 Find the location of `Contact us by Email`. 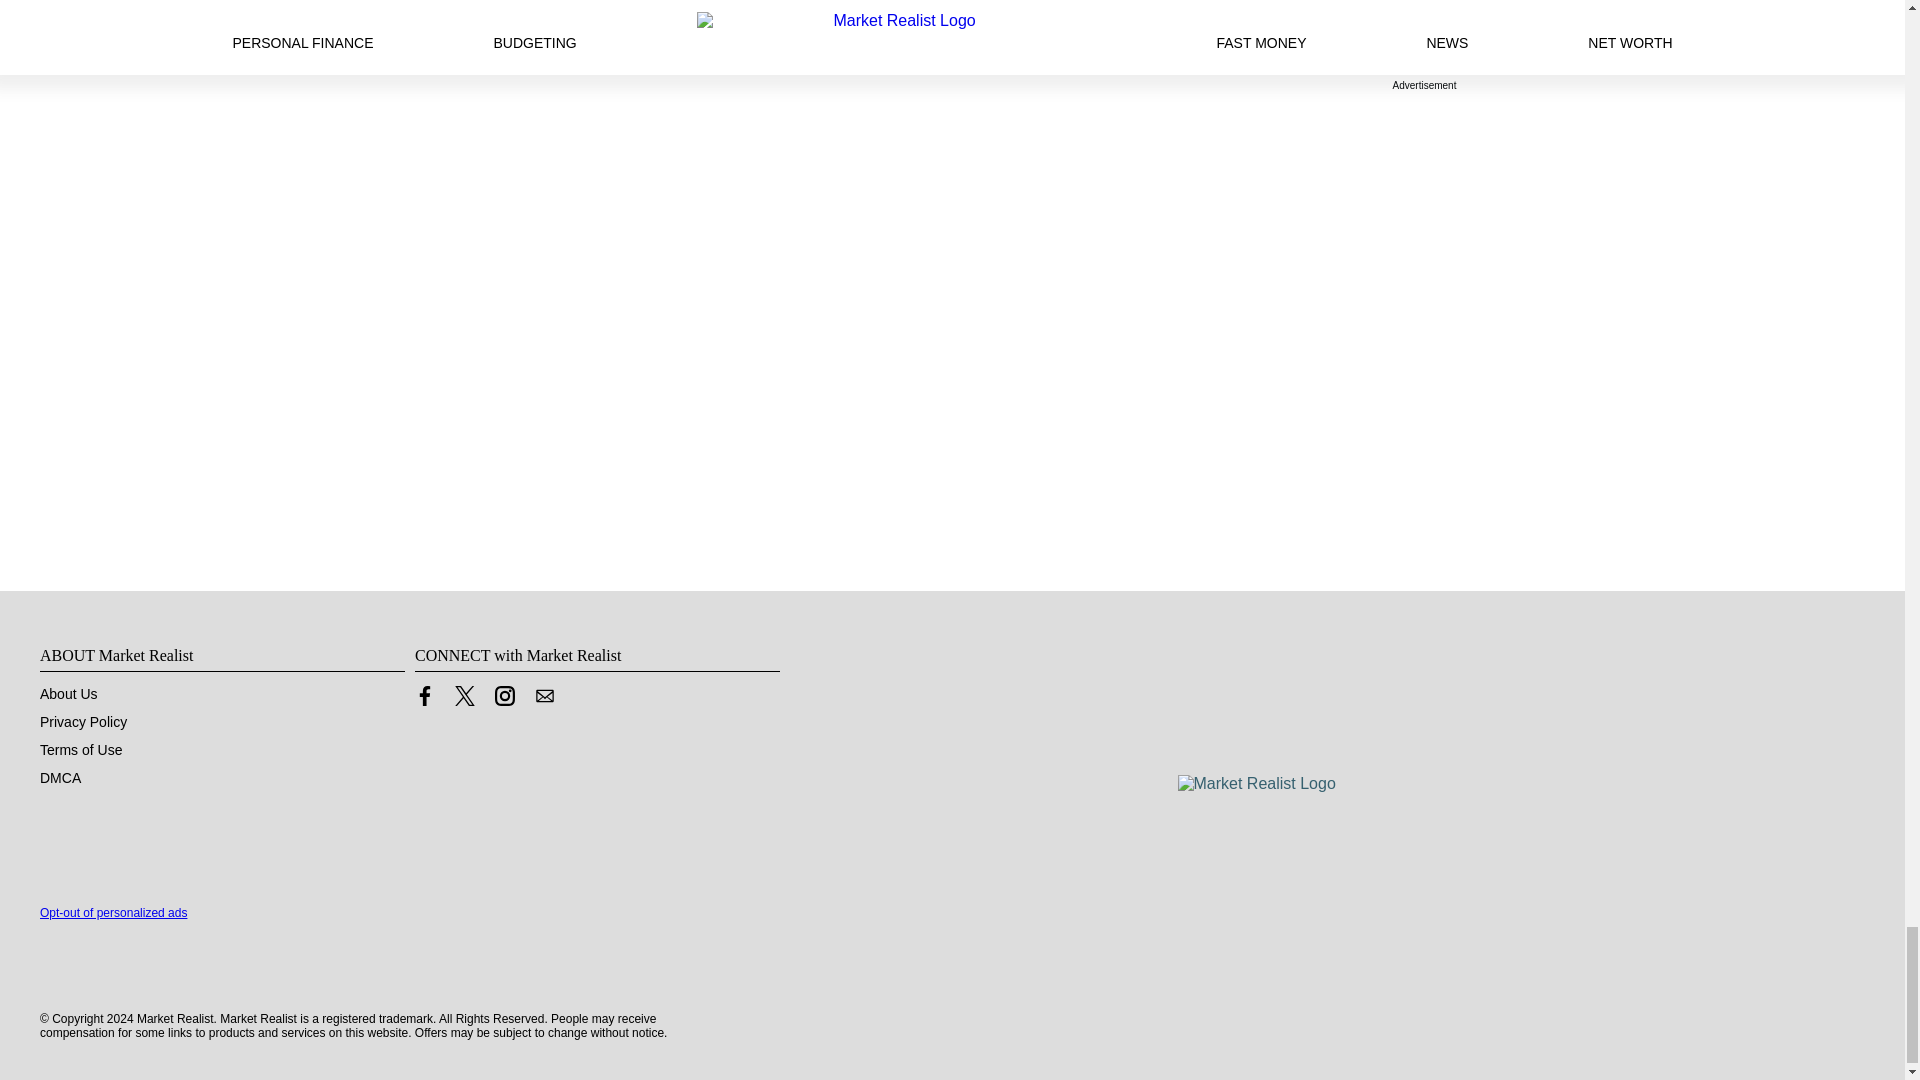

Contact us by Email is located at coordinates (544, 700).